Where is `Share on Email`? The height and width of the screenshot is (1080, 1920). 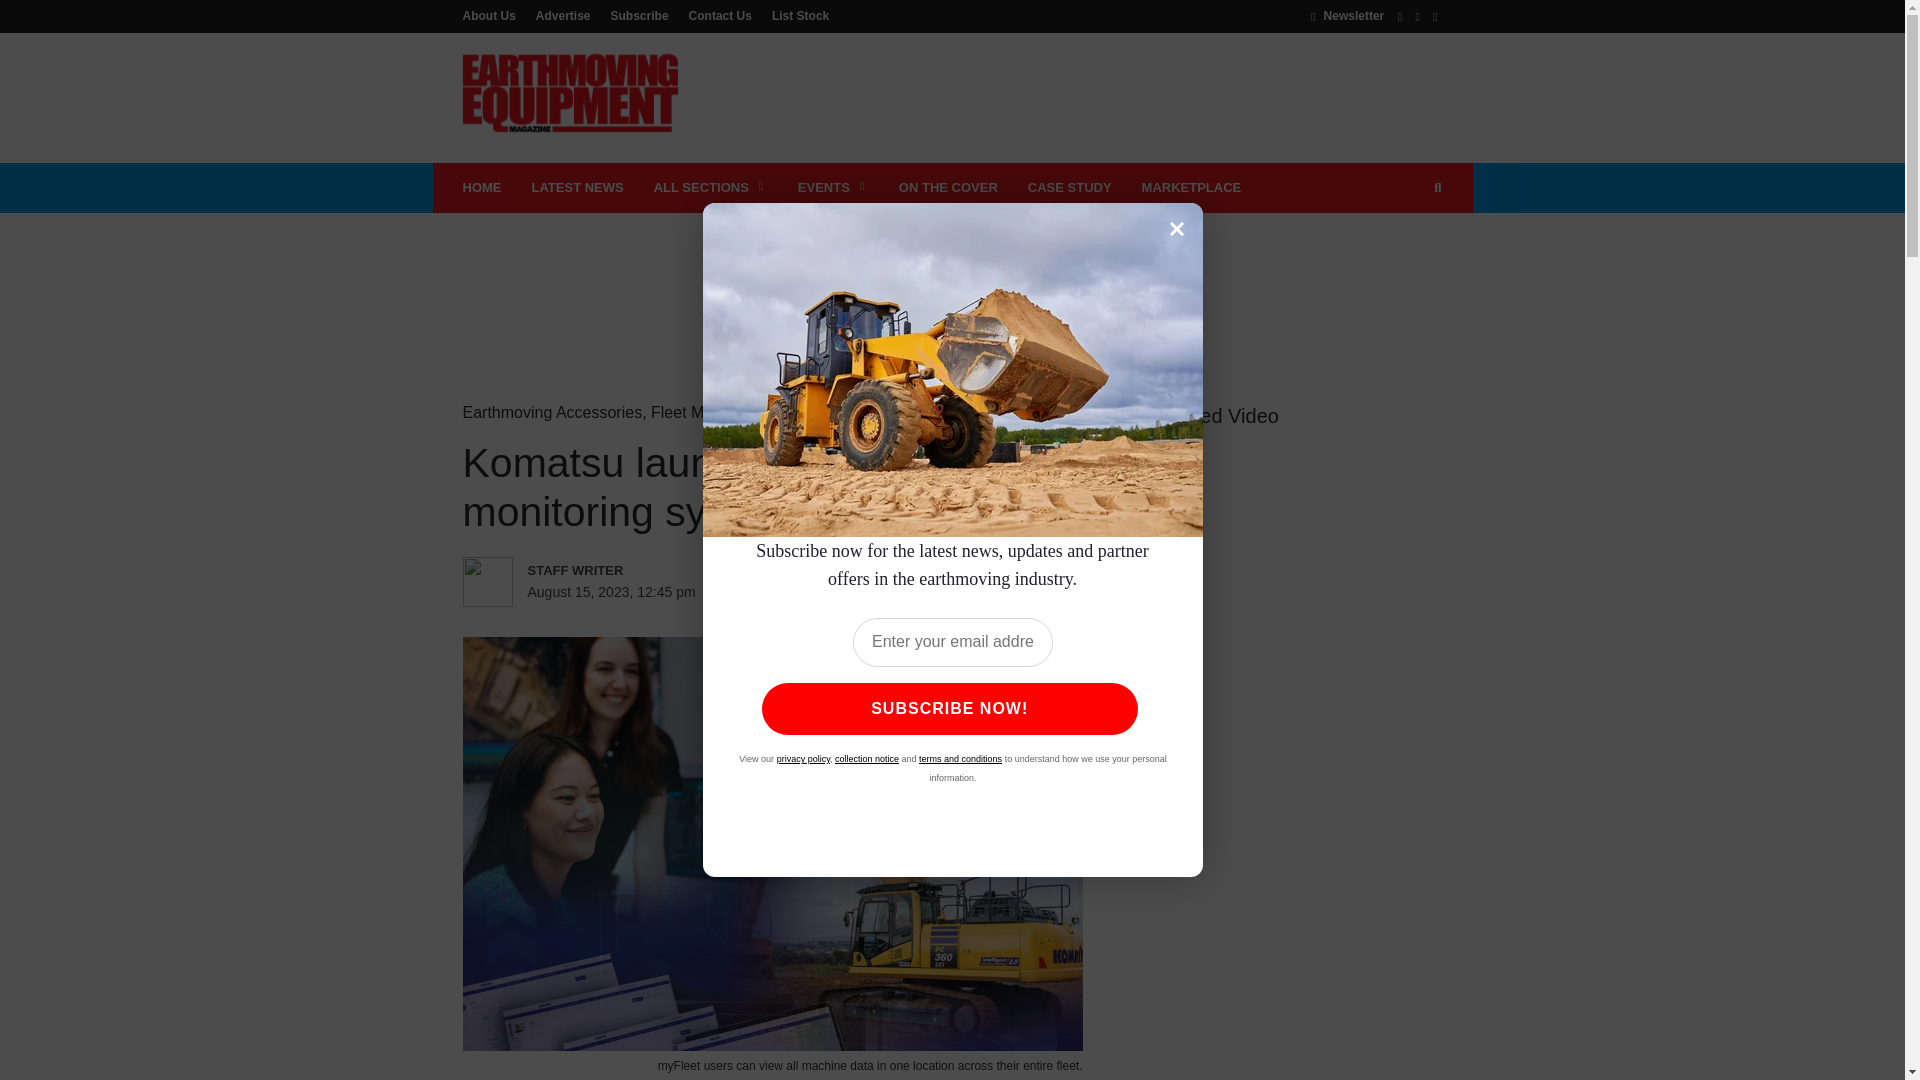
Share on Email is located at coordinates (960, 592).